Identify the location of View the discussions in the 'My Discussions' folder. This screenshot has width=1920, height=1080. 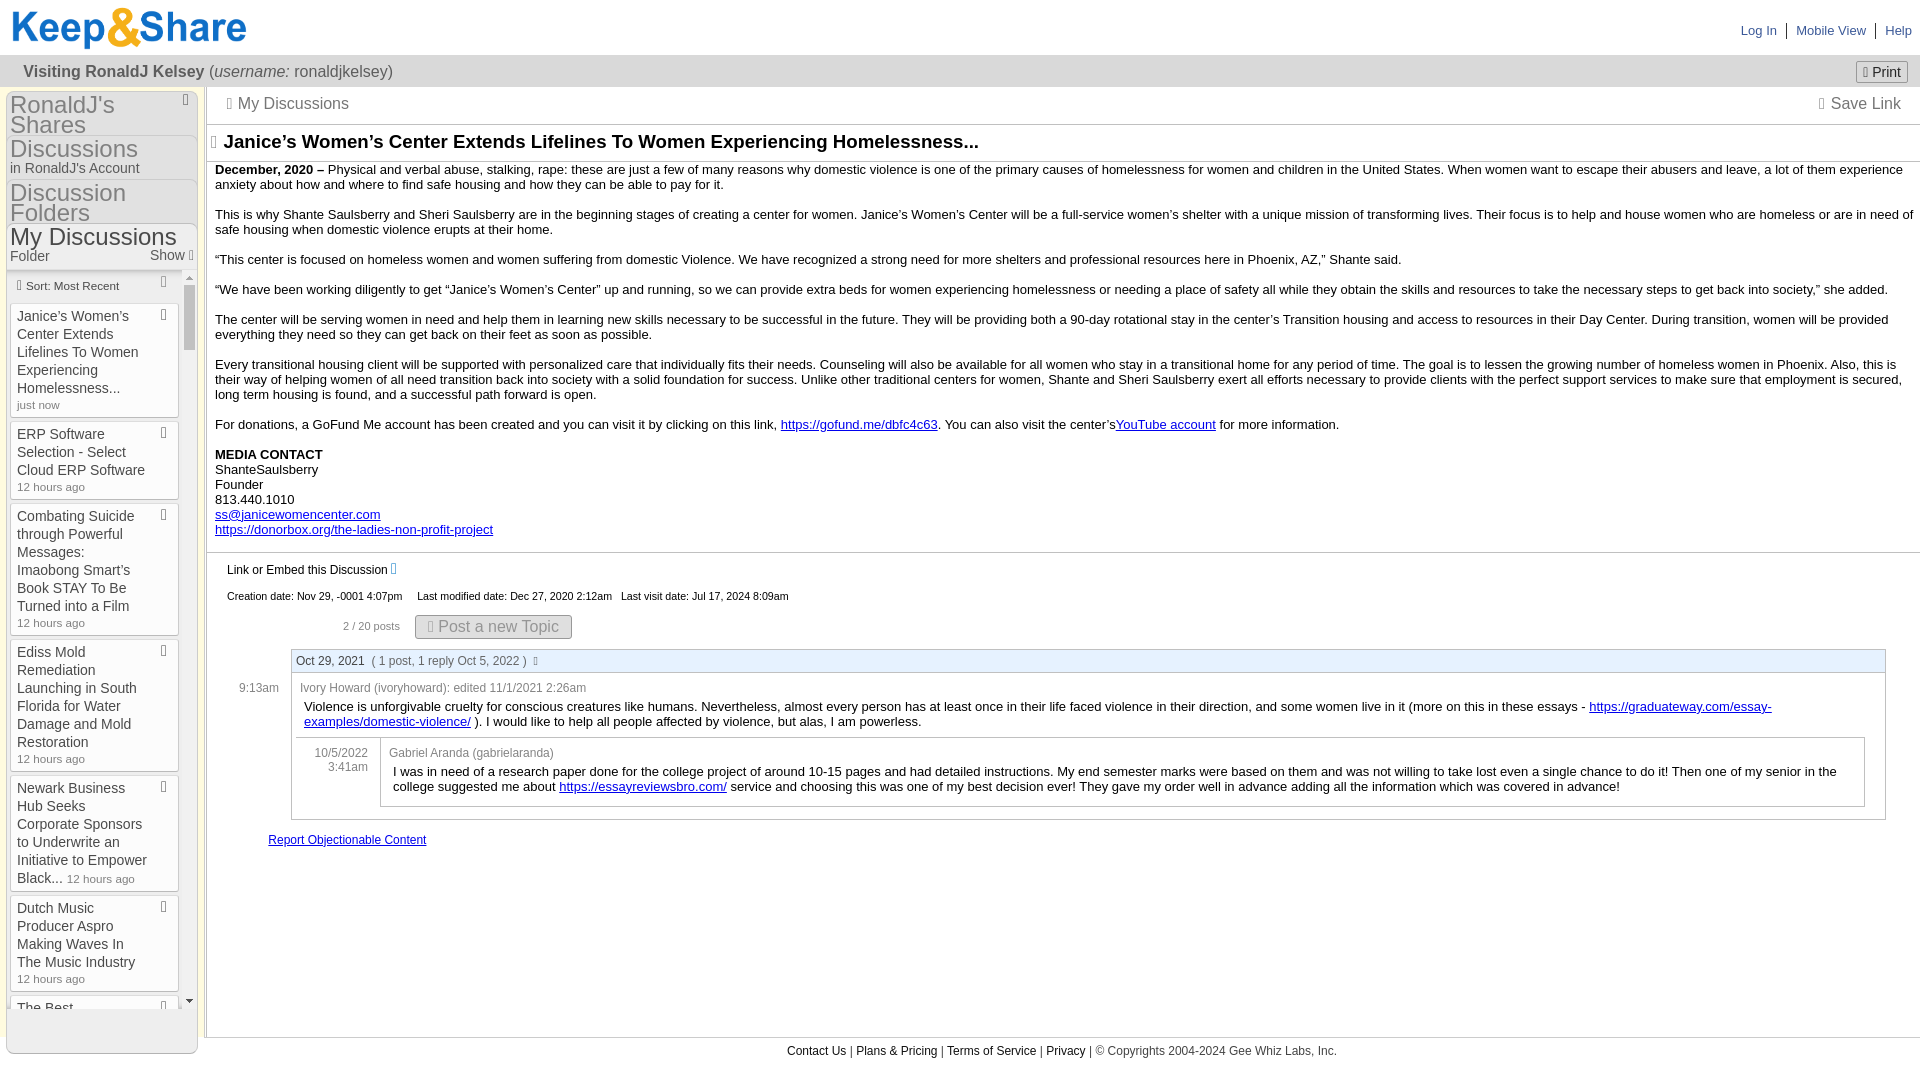
(288, 103).